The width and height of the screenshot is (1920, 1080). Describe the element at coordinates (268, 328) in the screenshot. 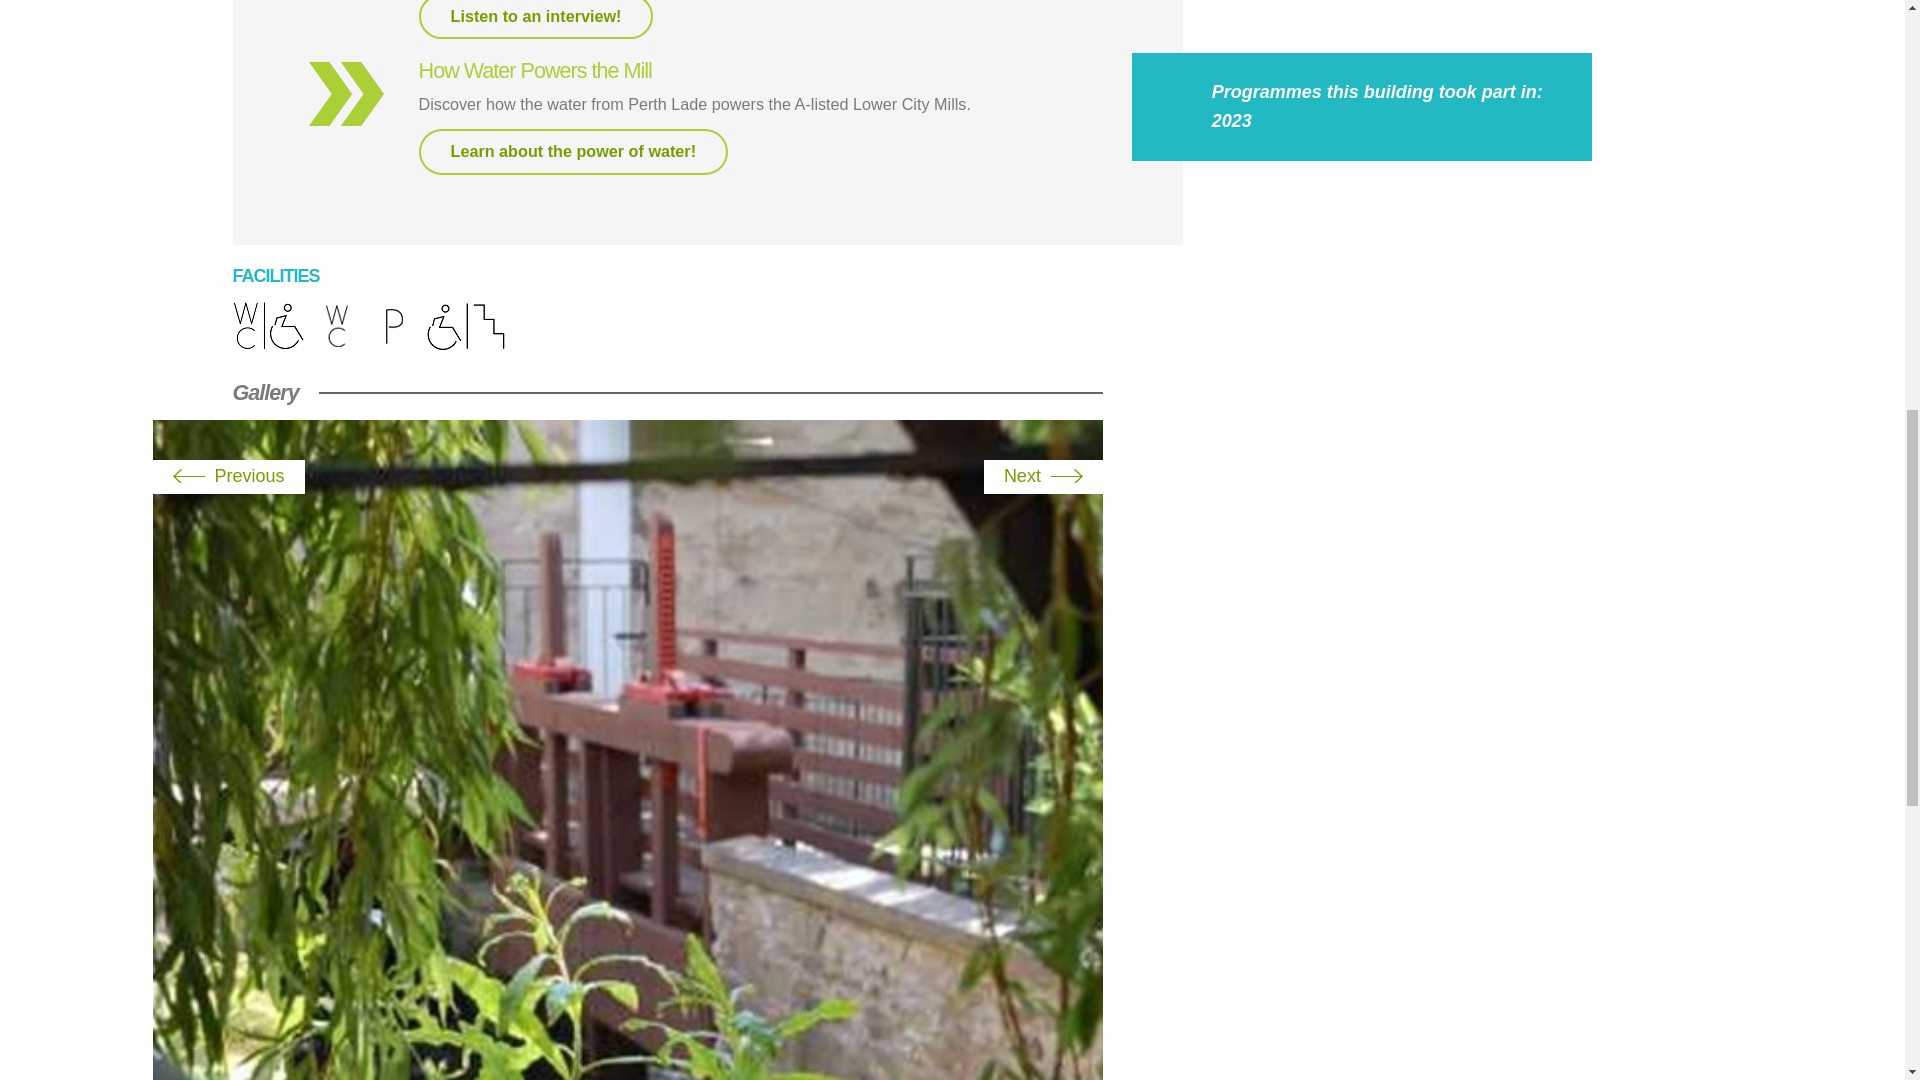

I see `Disabled WC` at that location.